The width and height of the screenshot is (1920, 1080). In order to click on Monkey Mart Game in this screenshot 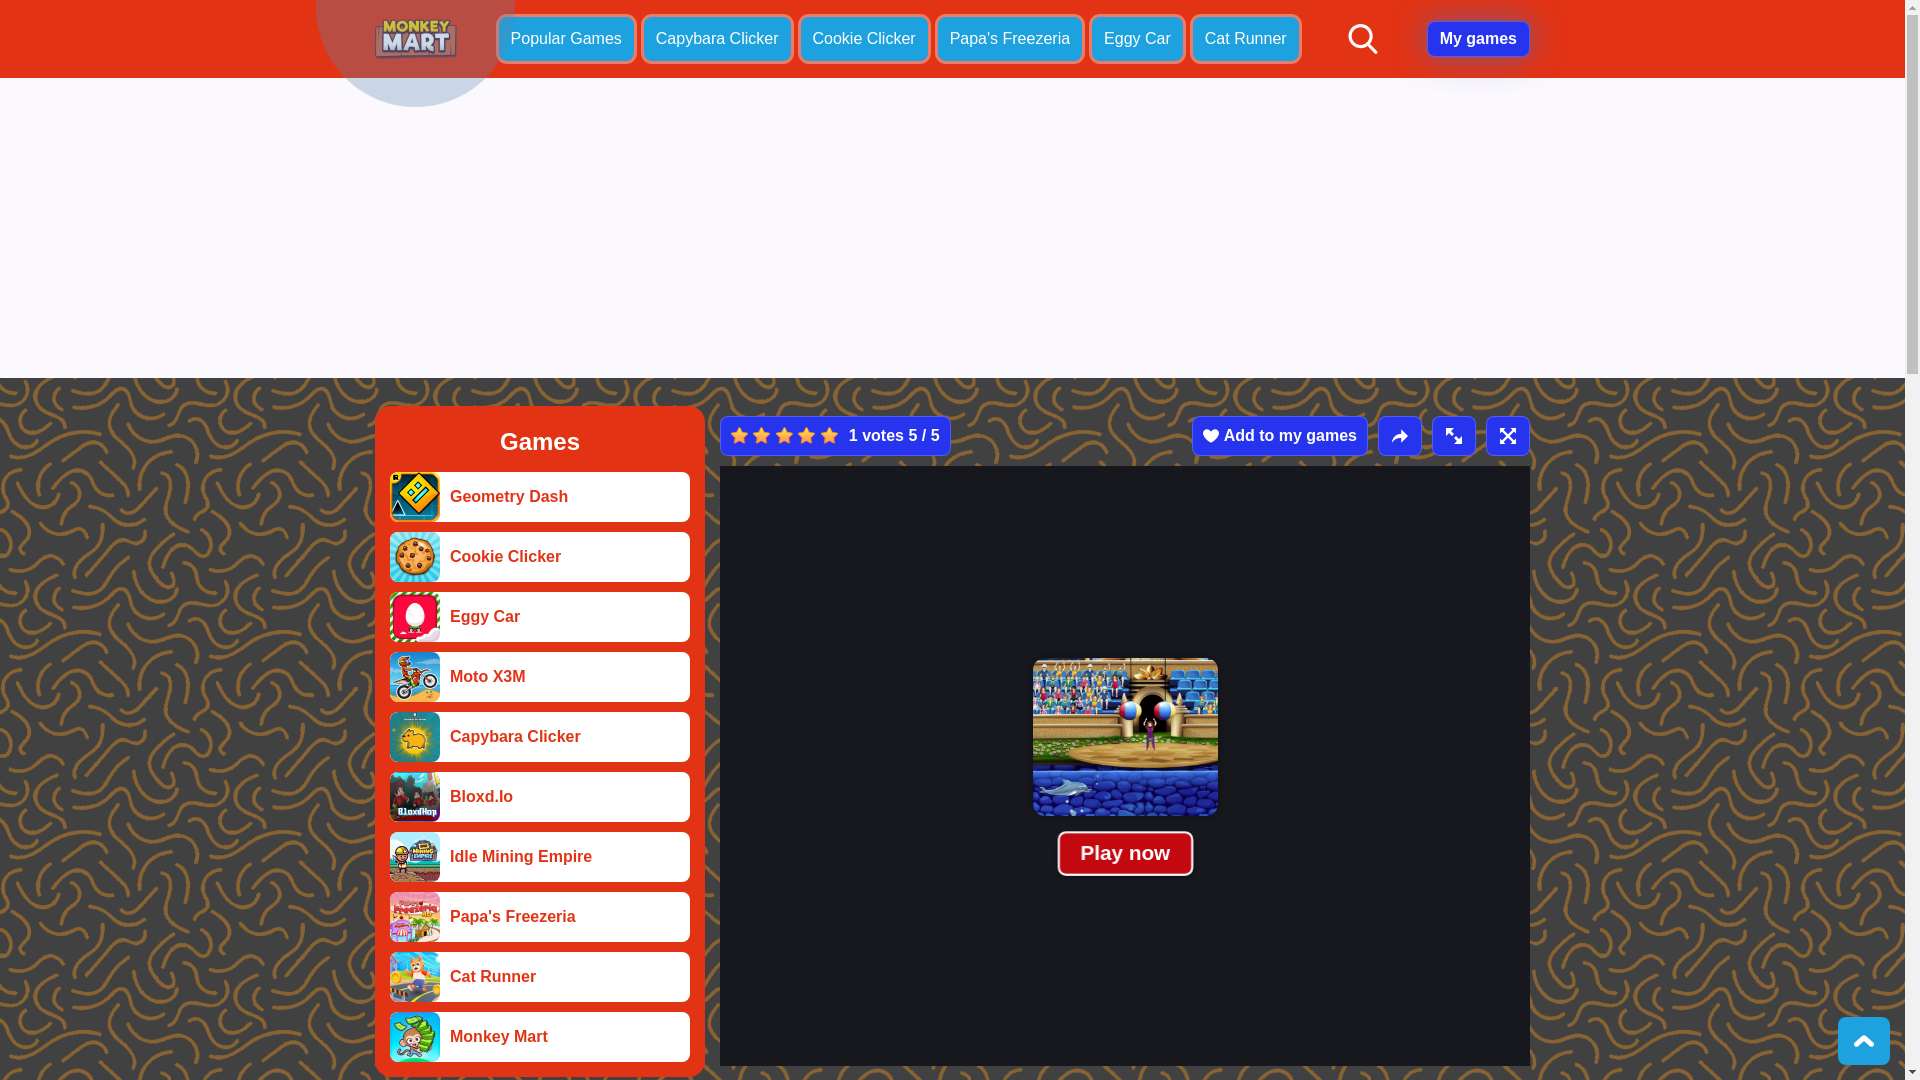, I will do `click(415, 39)`.